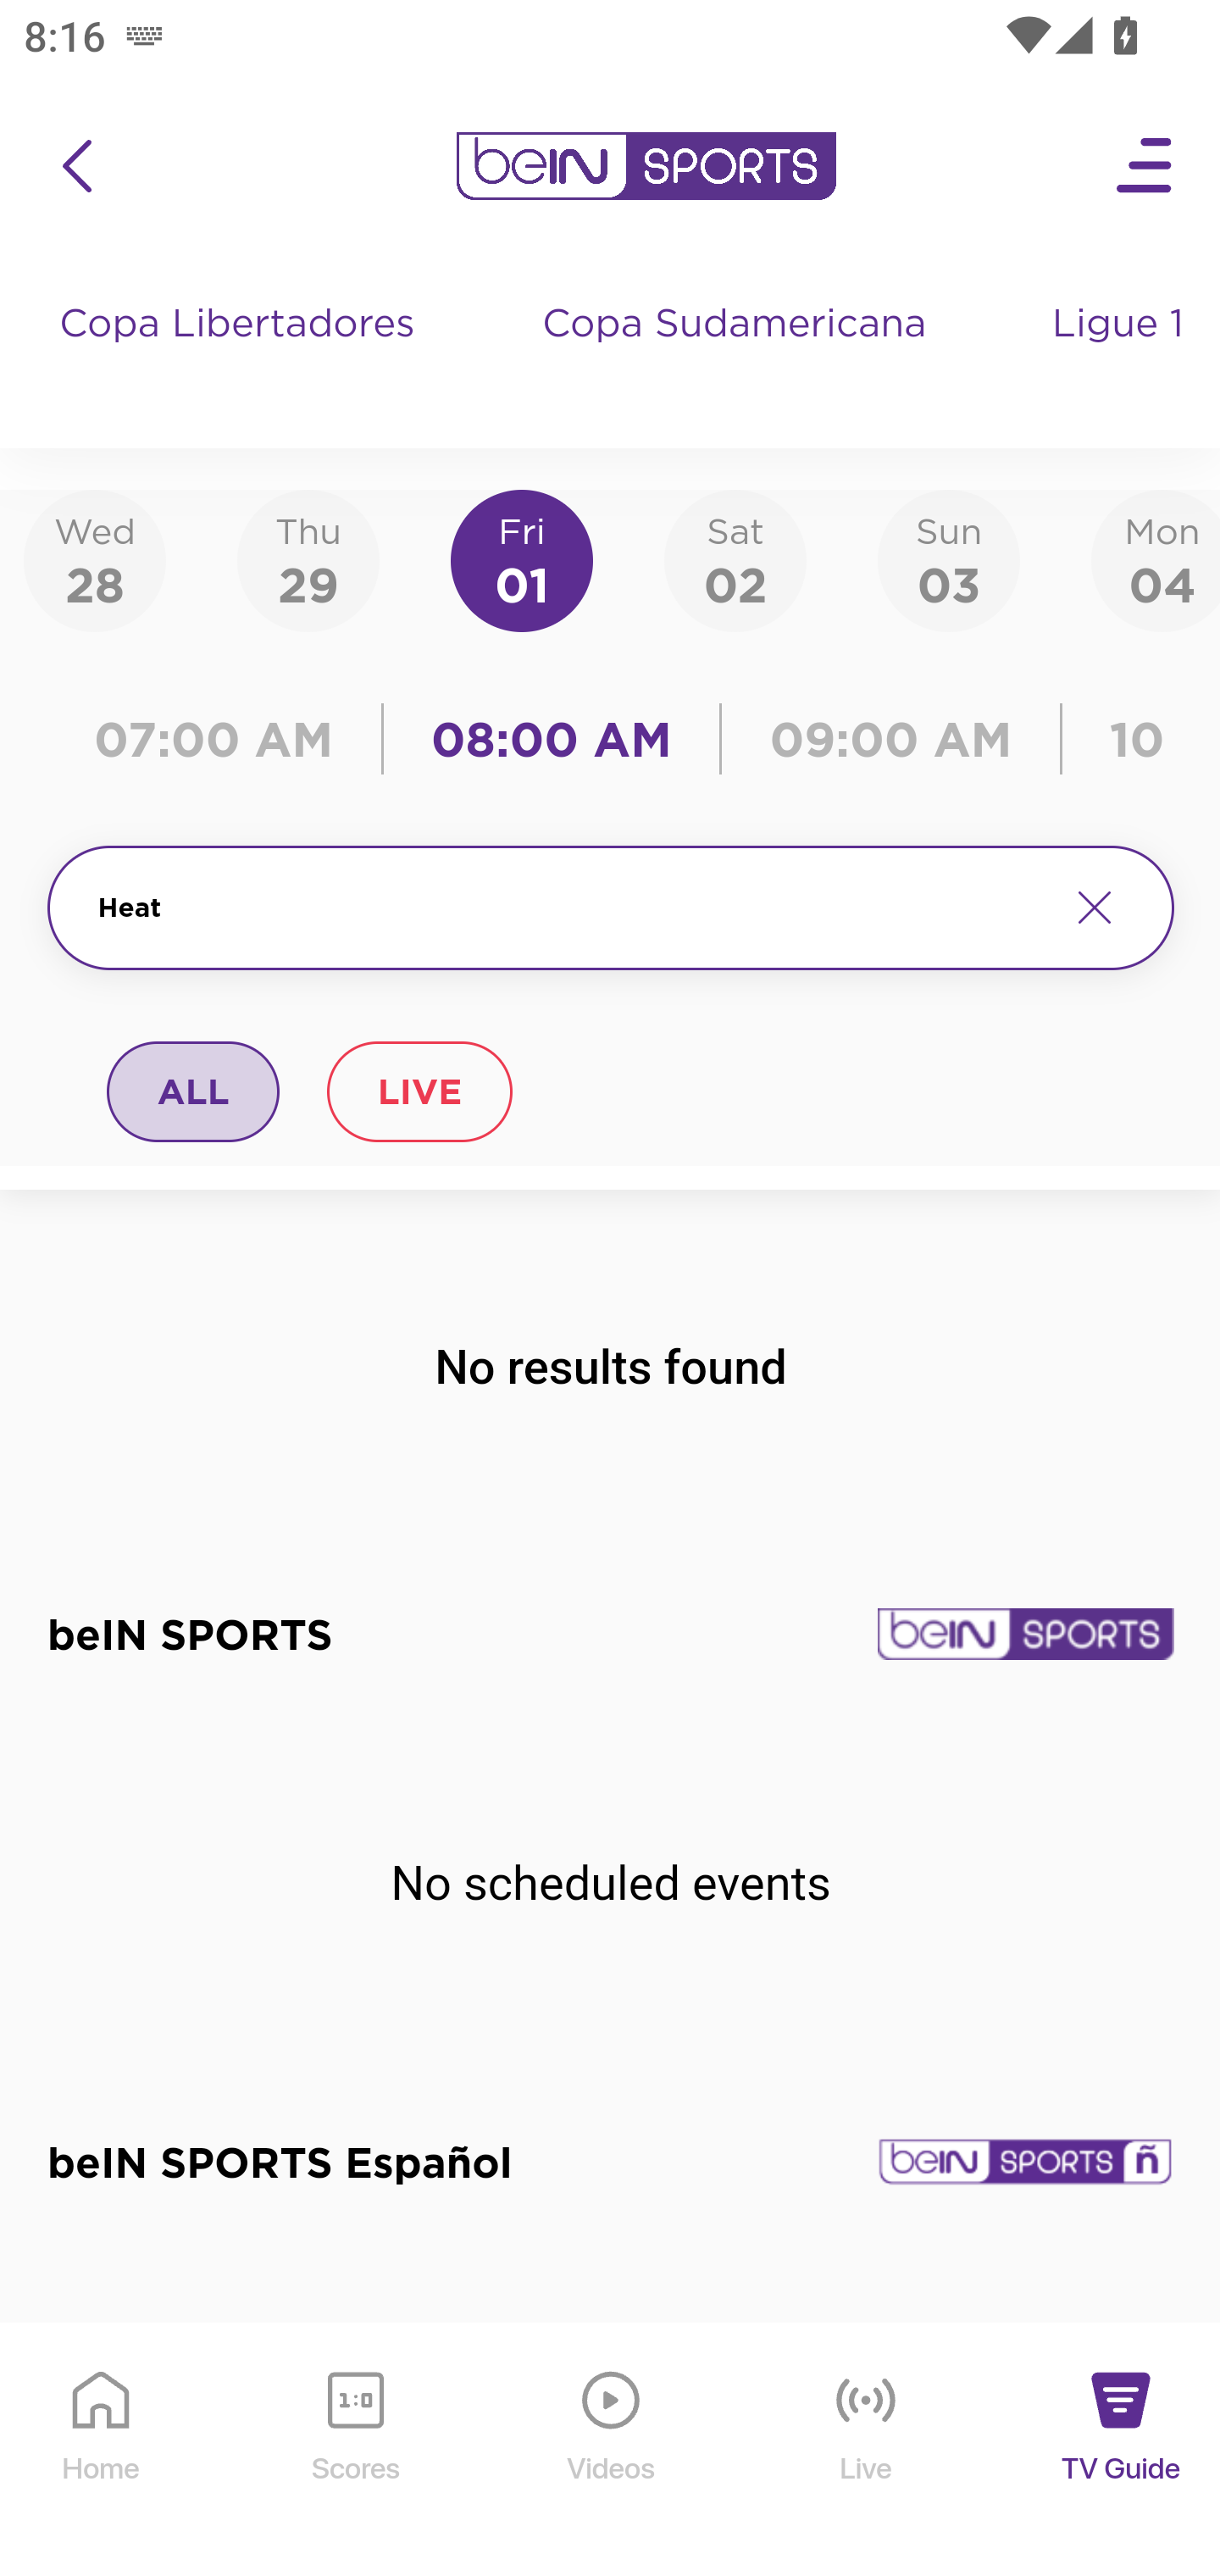  I want to click on Open Menu Icon, so click(1145, 166).